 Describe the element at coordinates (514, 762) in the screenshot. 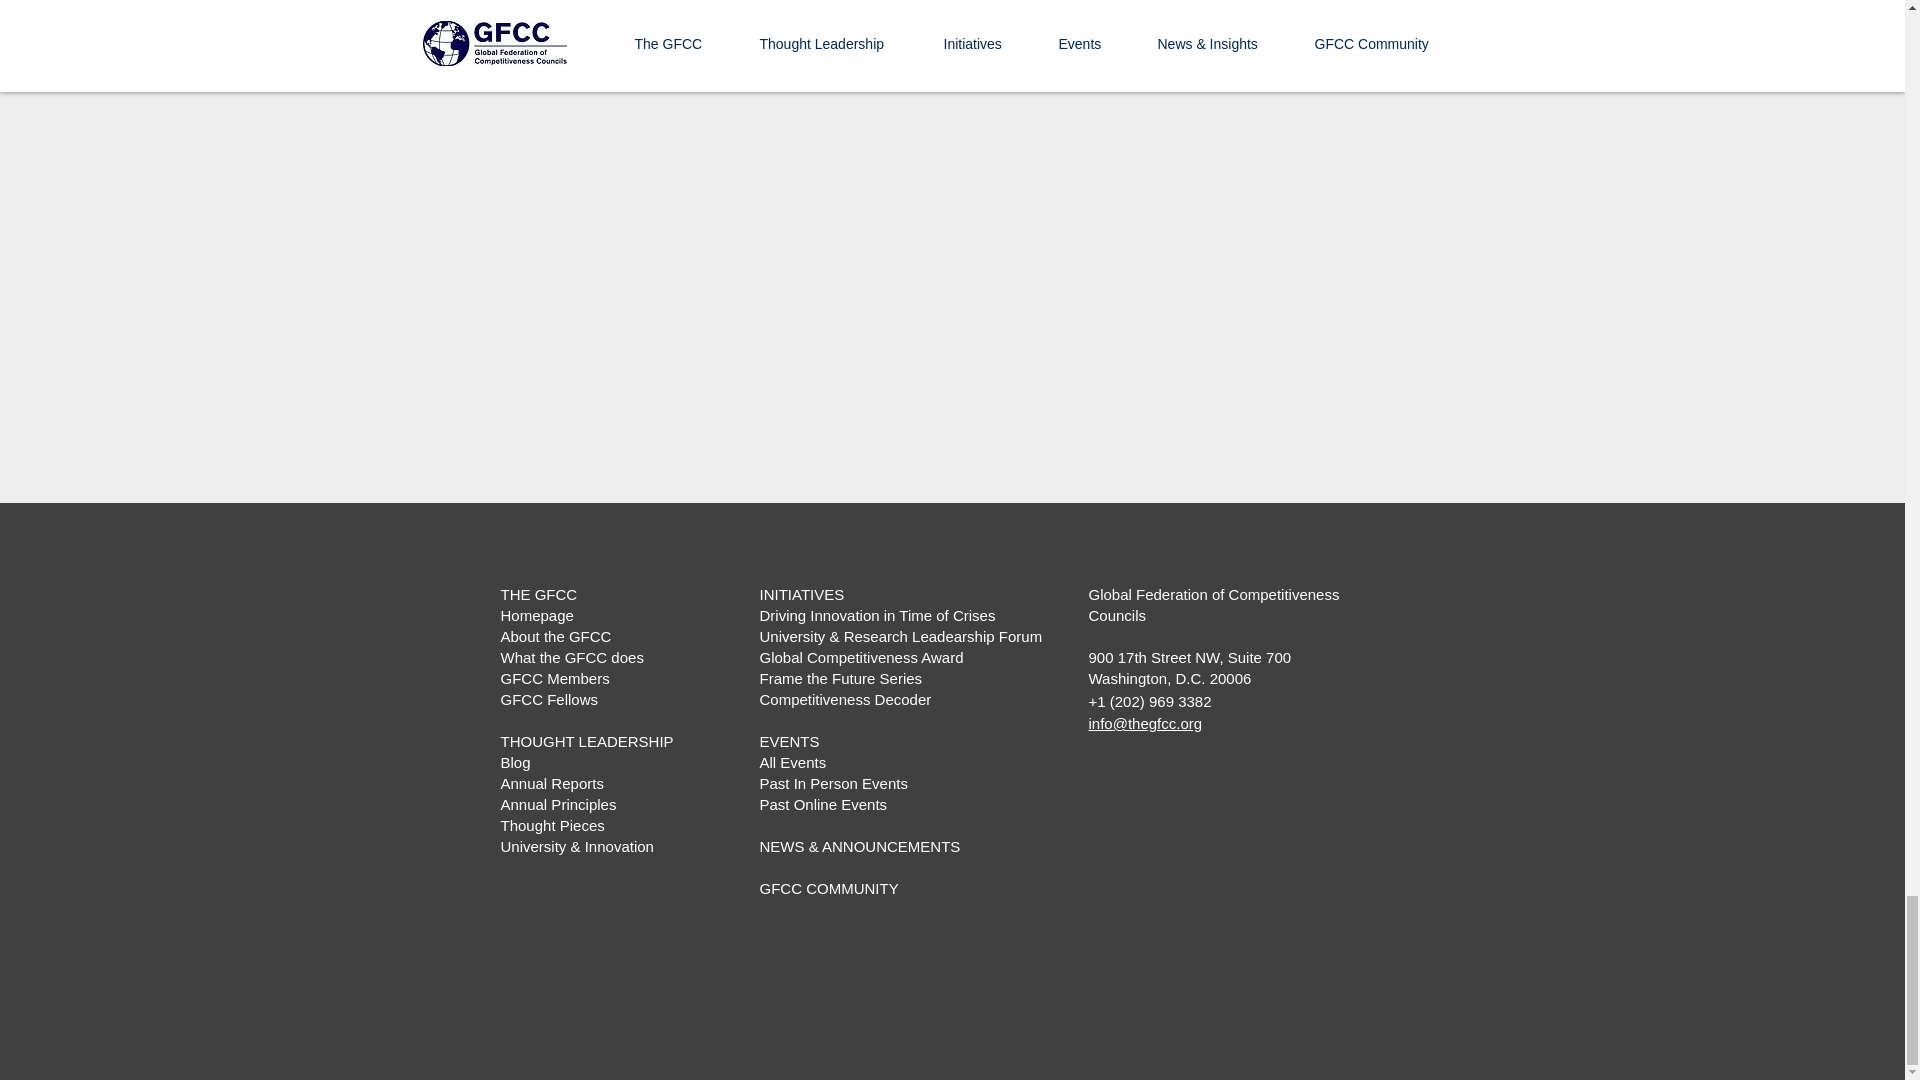

I see `Blog` at that location.